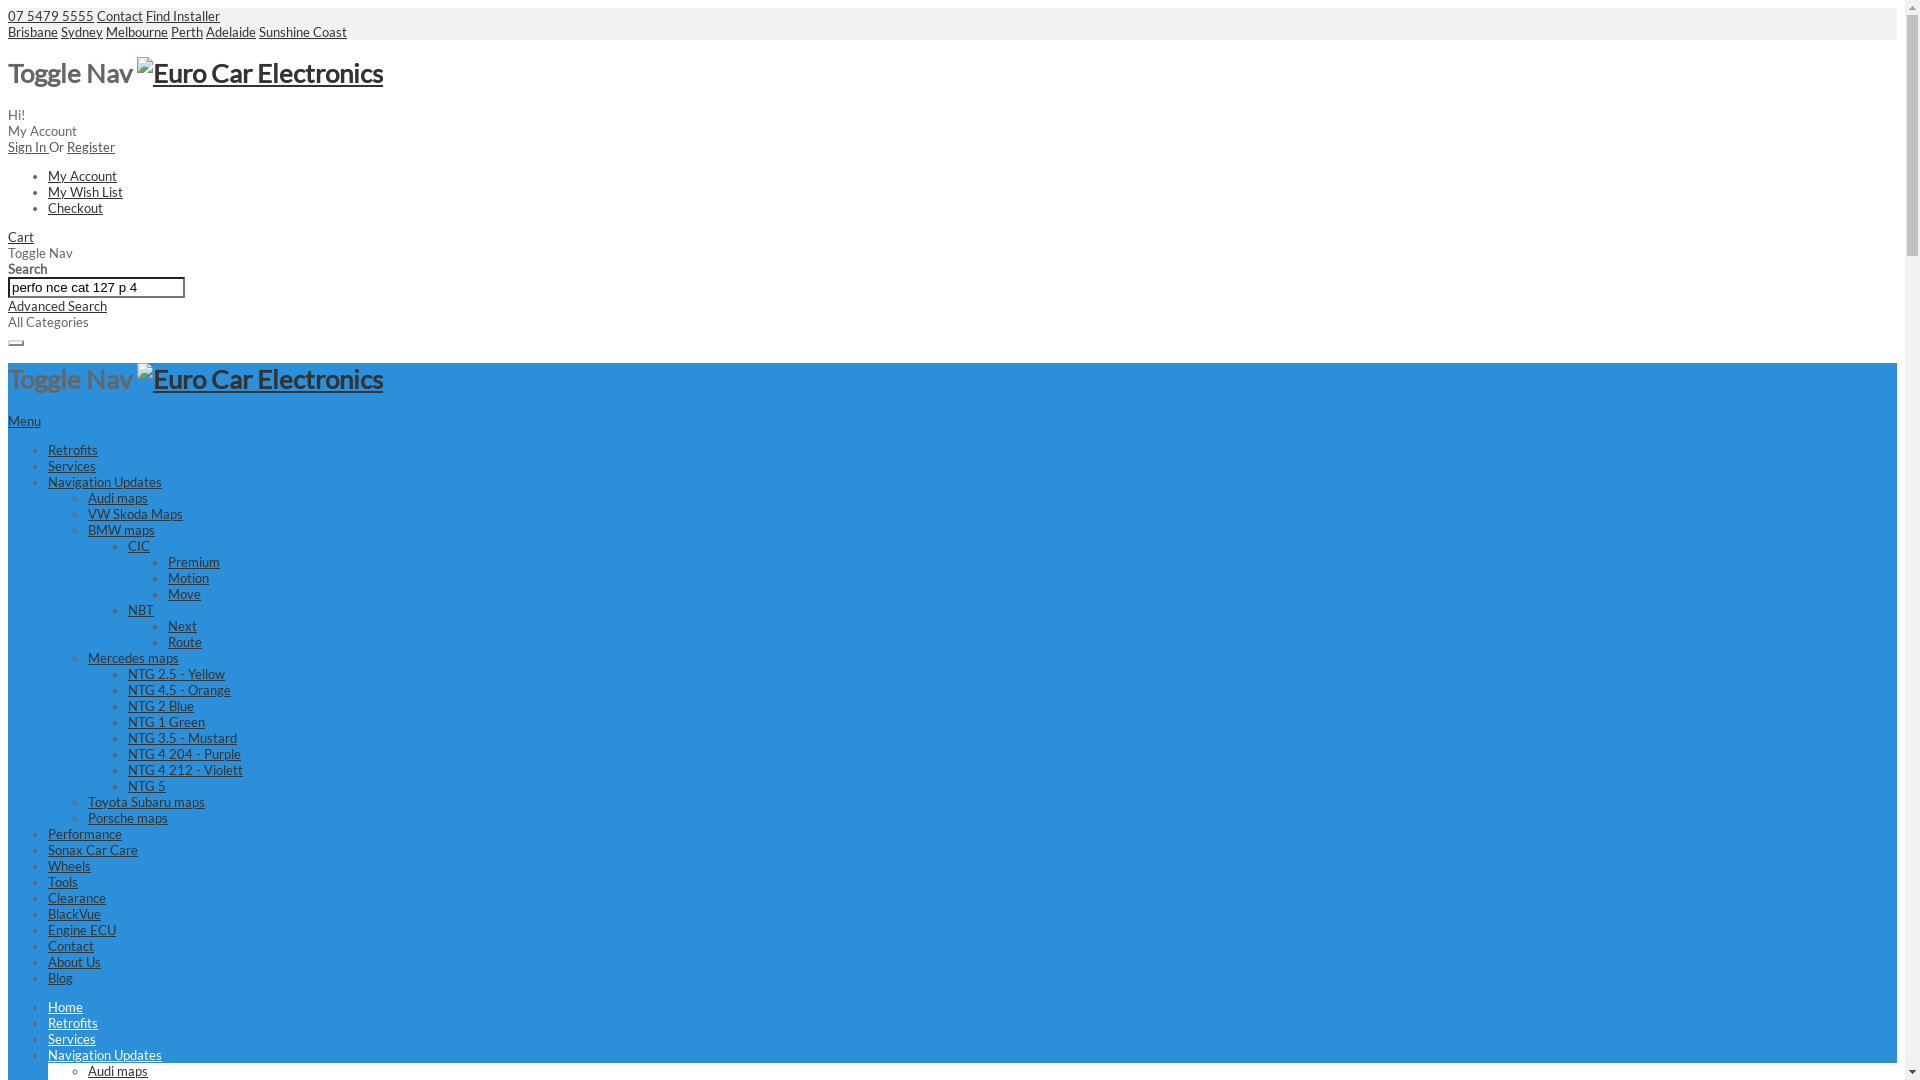  What do you see at coordinates (76, 208) in the screenshot?
I see `Checkout` at bounding box center [76, 208].